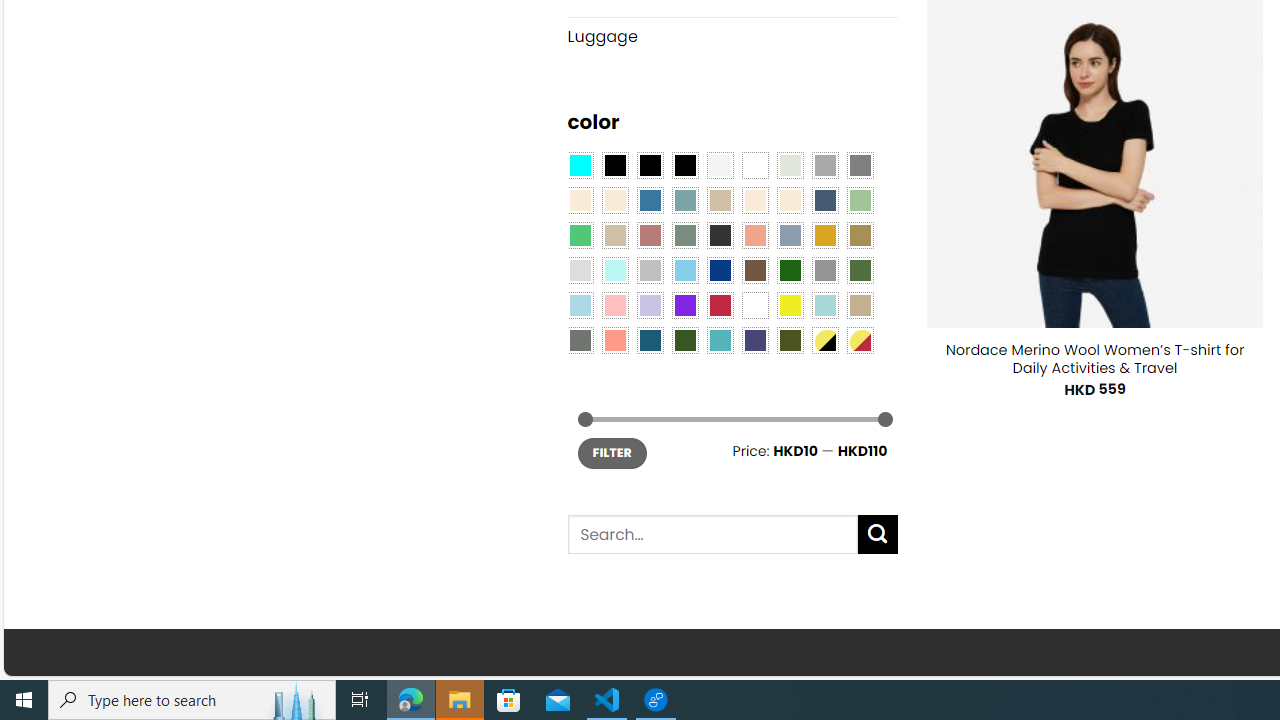  I want to click on Light Green, so click(860, 200).